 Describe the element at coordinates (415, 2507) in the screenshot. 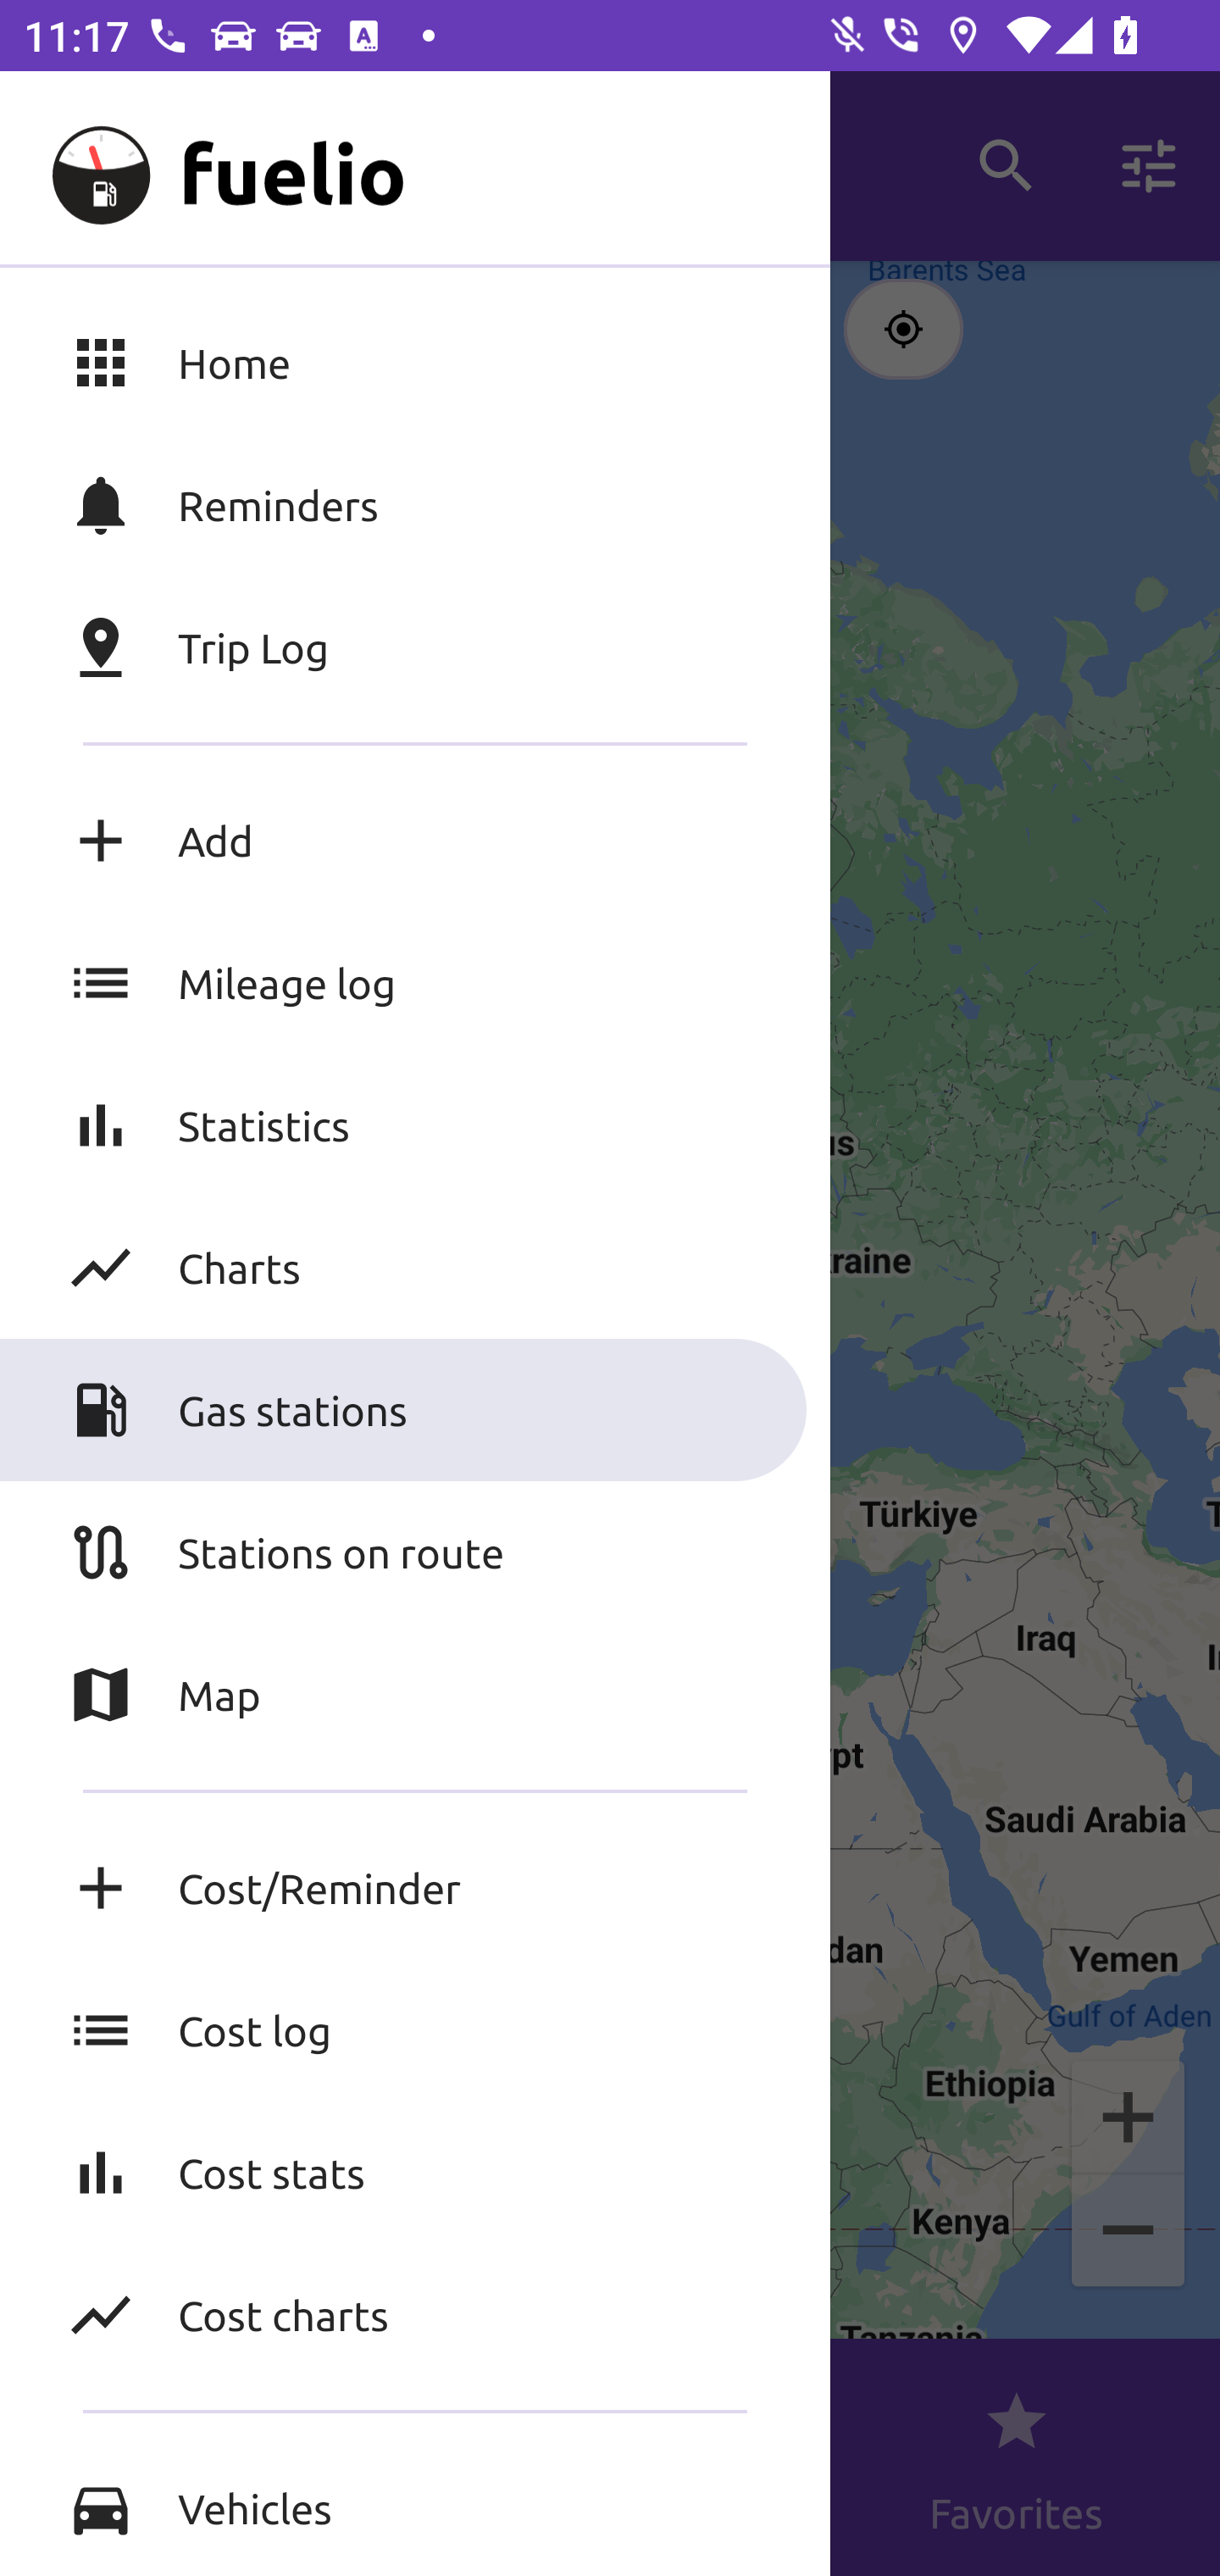

I see `Vehicles` at that location.